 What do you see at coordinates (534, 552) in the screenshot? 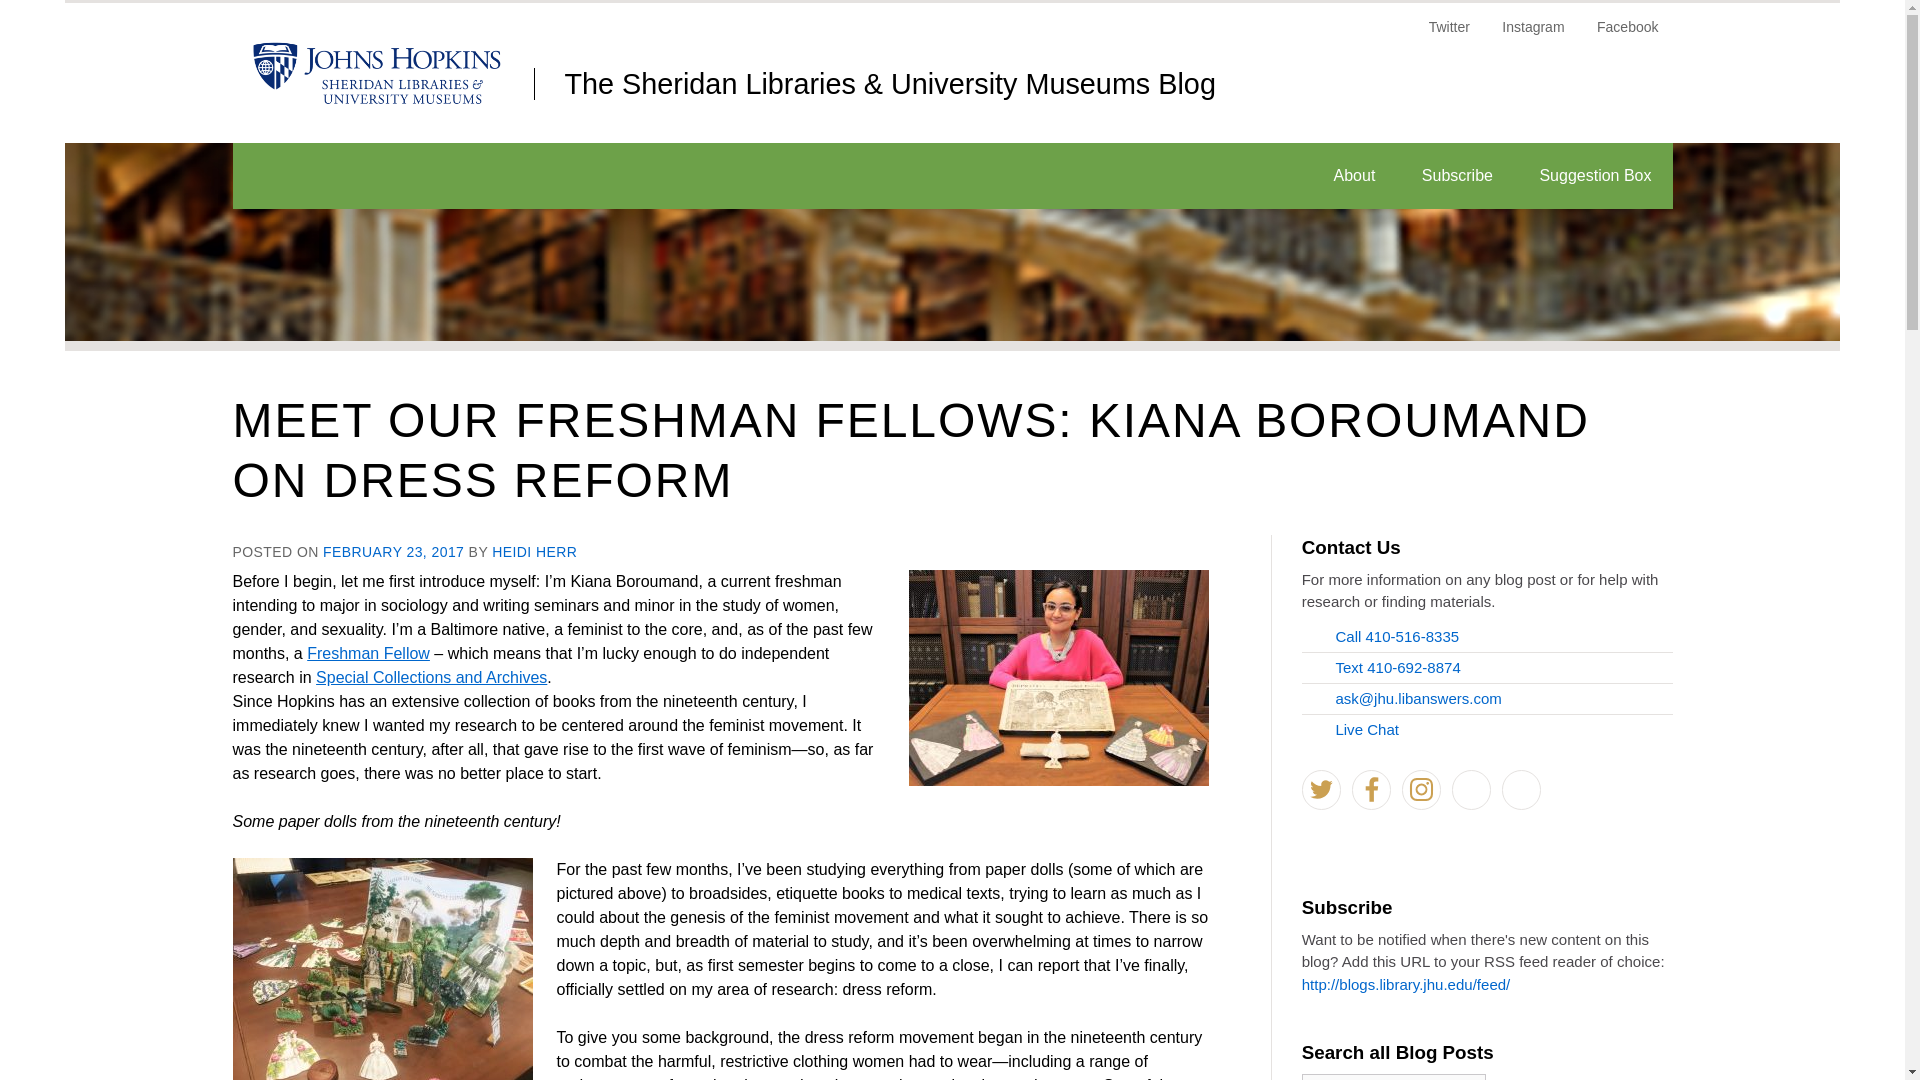
I see `HEIDI HERR` at bounding box center [534, 552].